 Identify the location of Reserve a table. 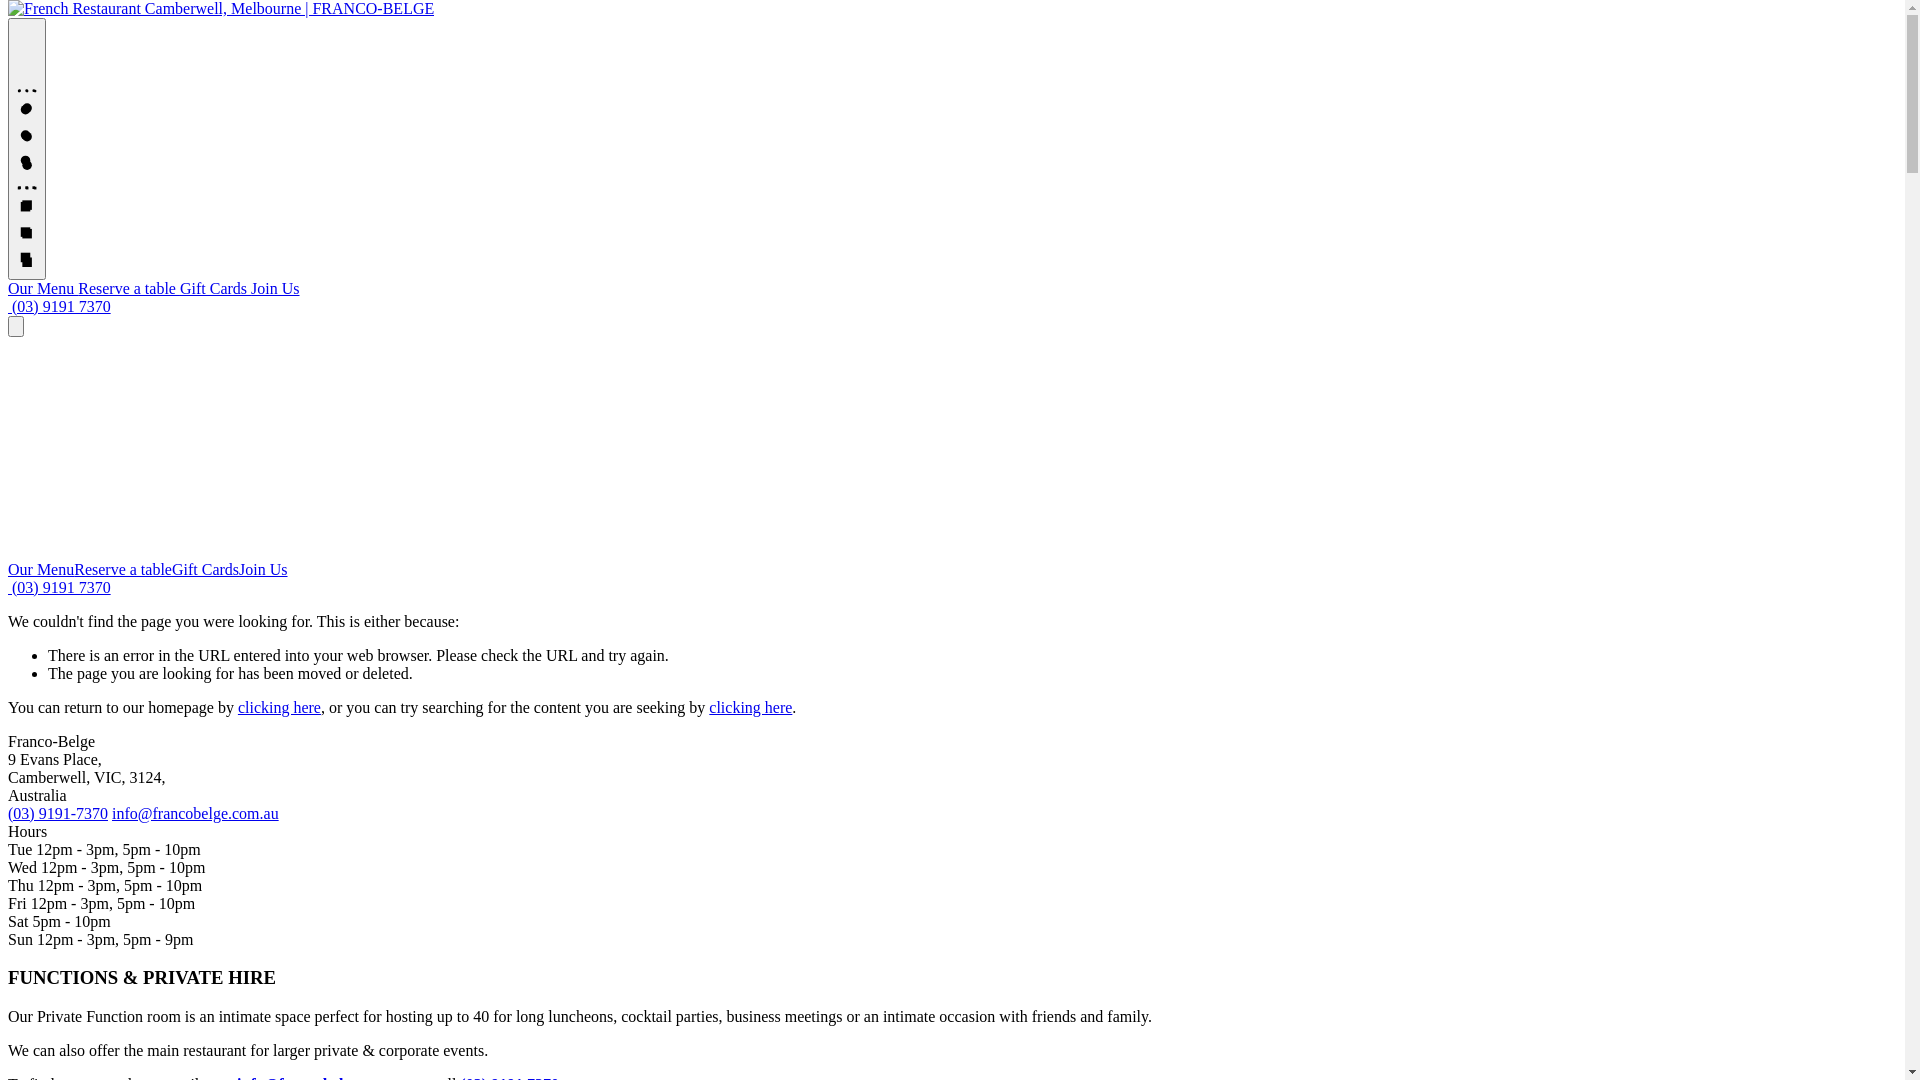
(123, 570).